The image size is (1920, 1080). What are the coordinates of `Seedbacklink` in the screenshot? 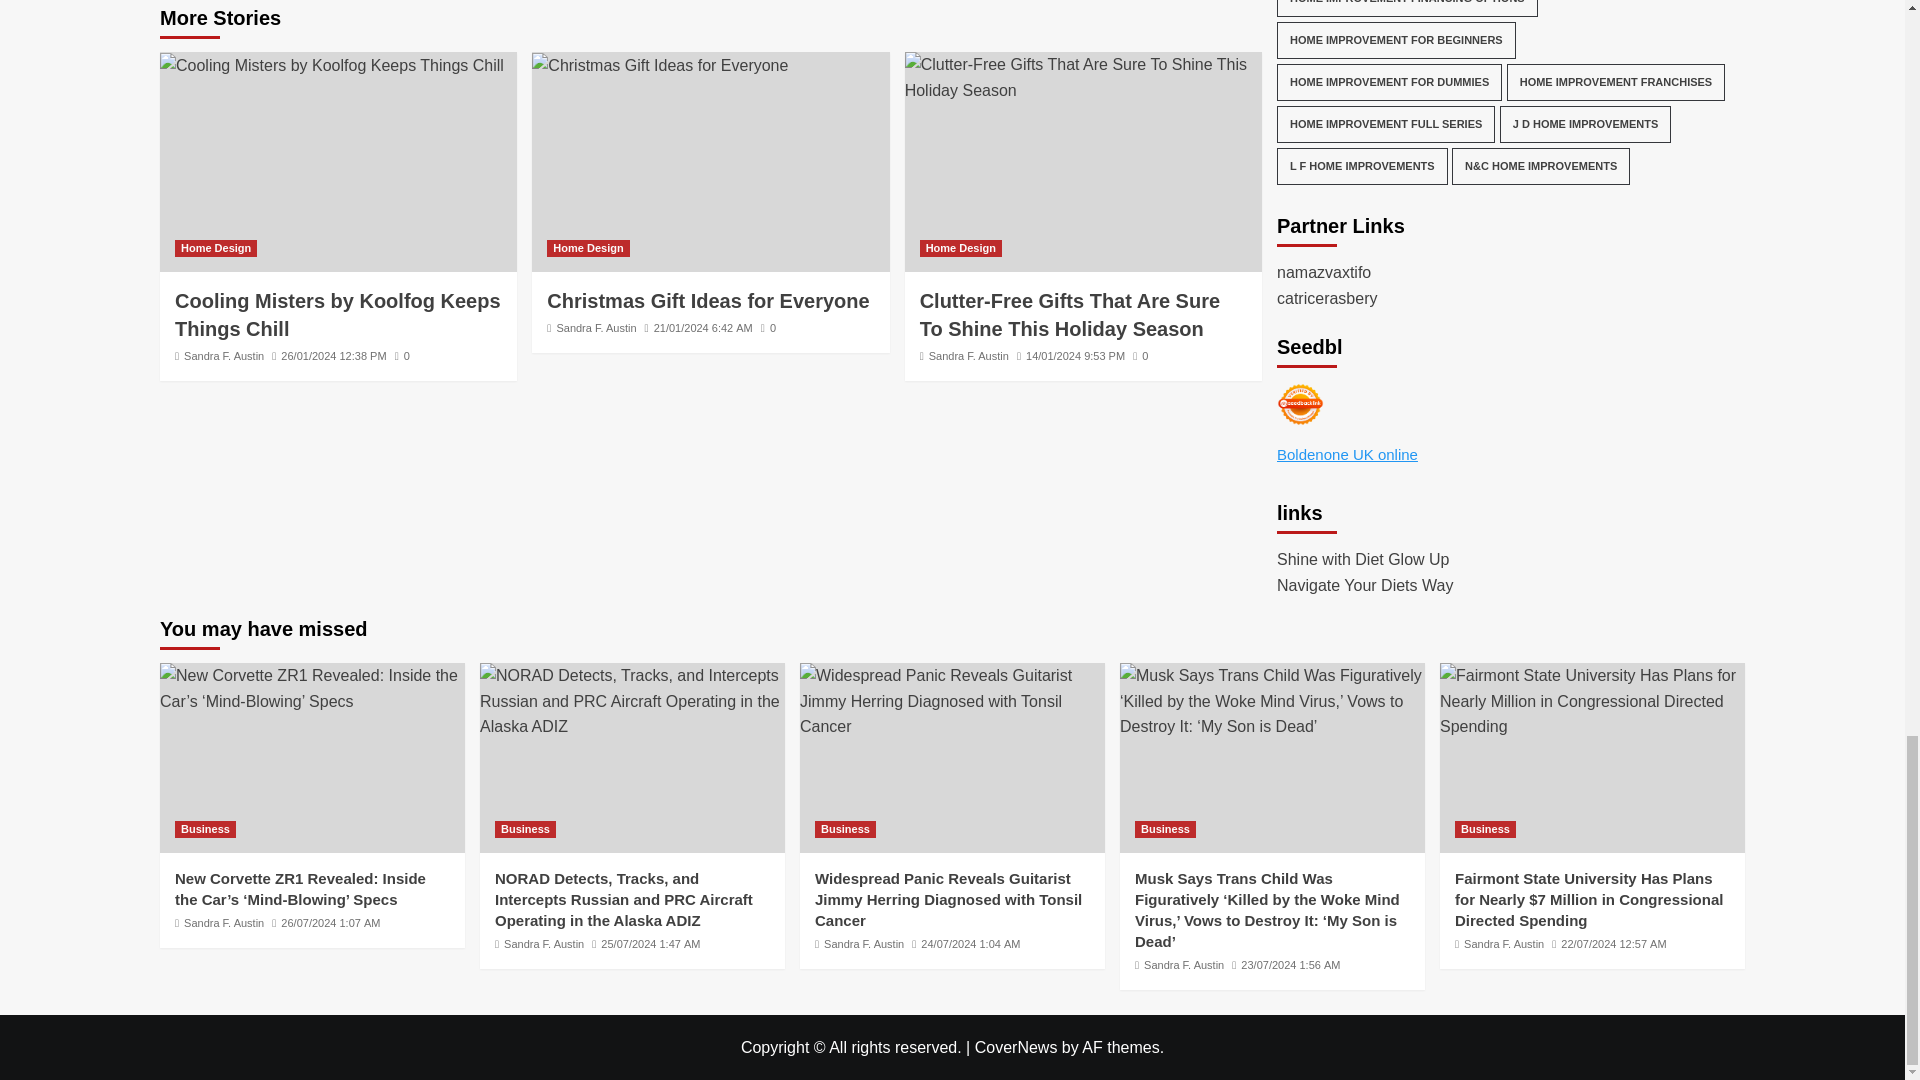 It's located at (1300, 404).